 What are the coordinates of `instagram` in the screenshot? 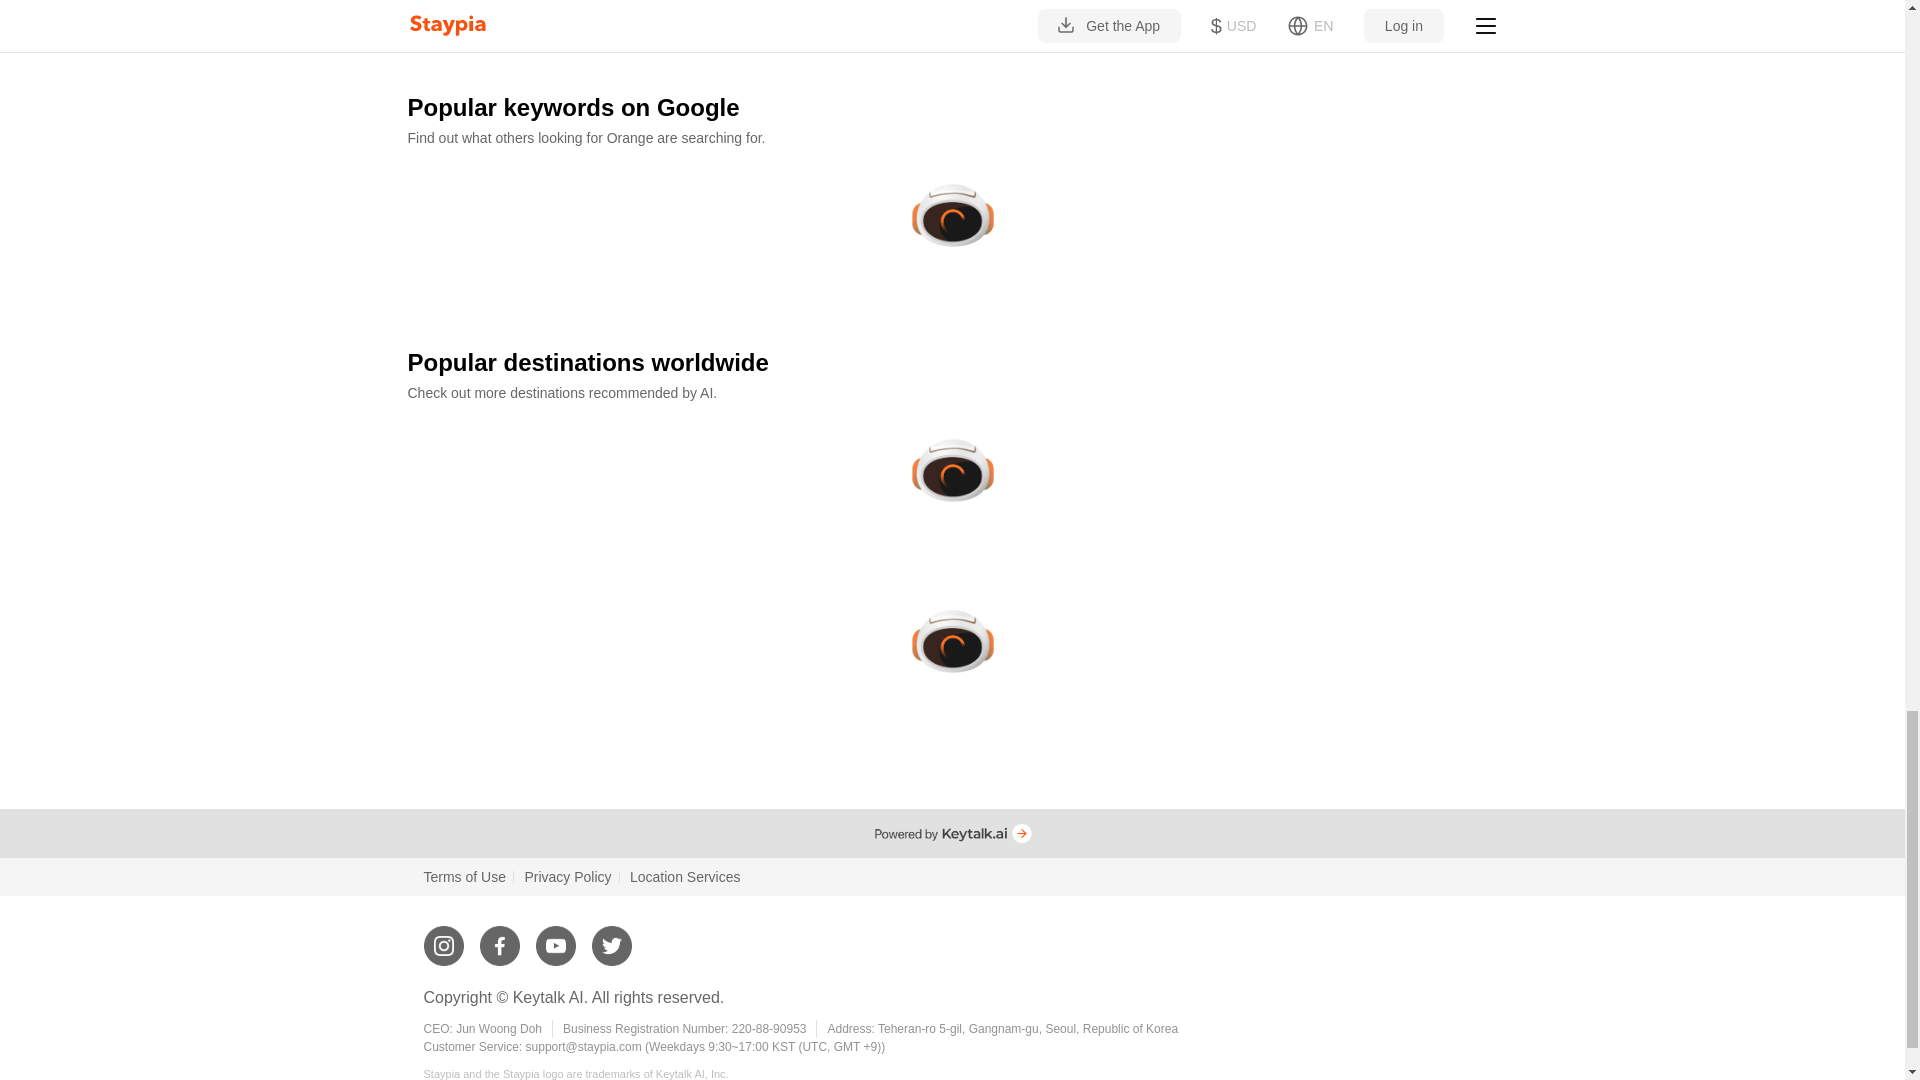 It's located at (444, 937).